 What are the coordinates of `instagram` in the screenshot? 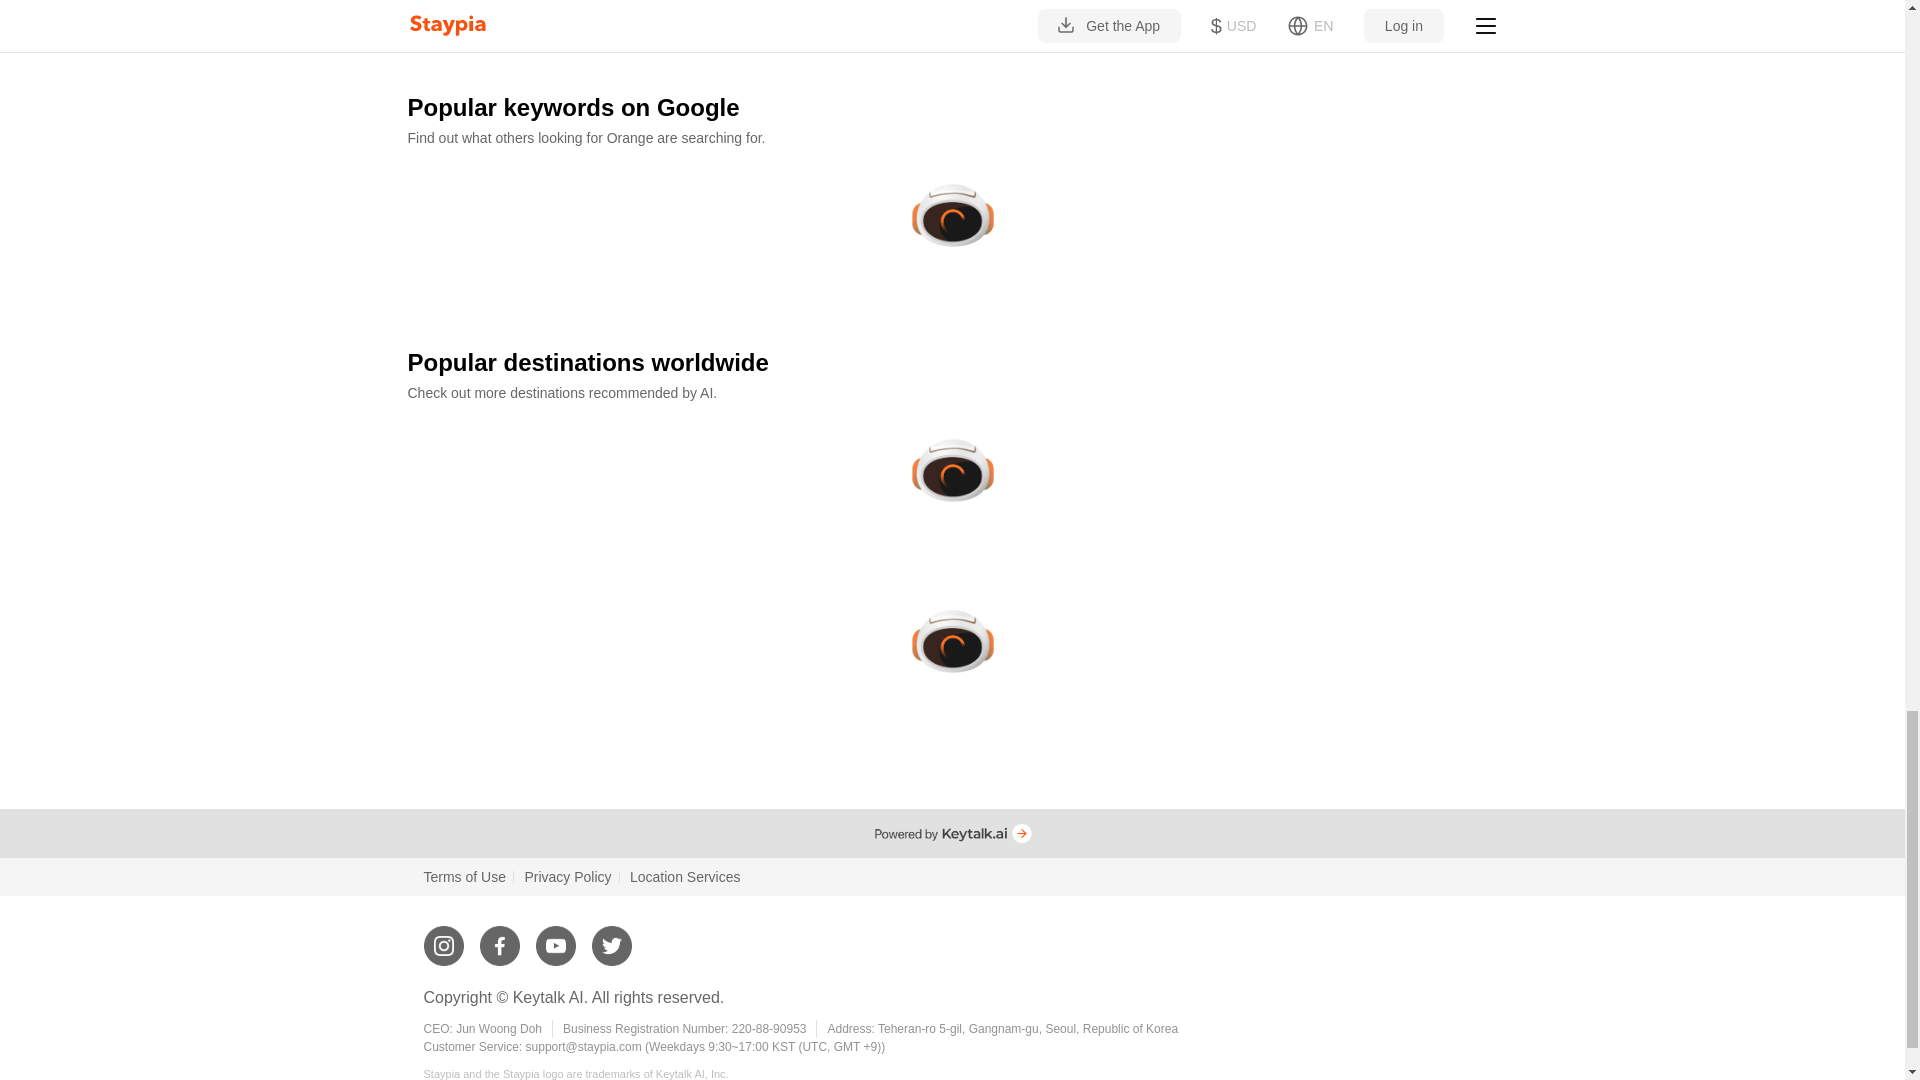 It's located at (444, 937).